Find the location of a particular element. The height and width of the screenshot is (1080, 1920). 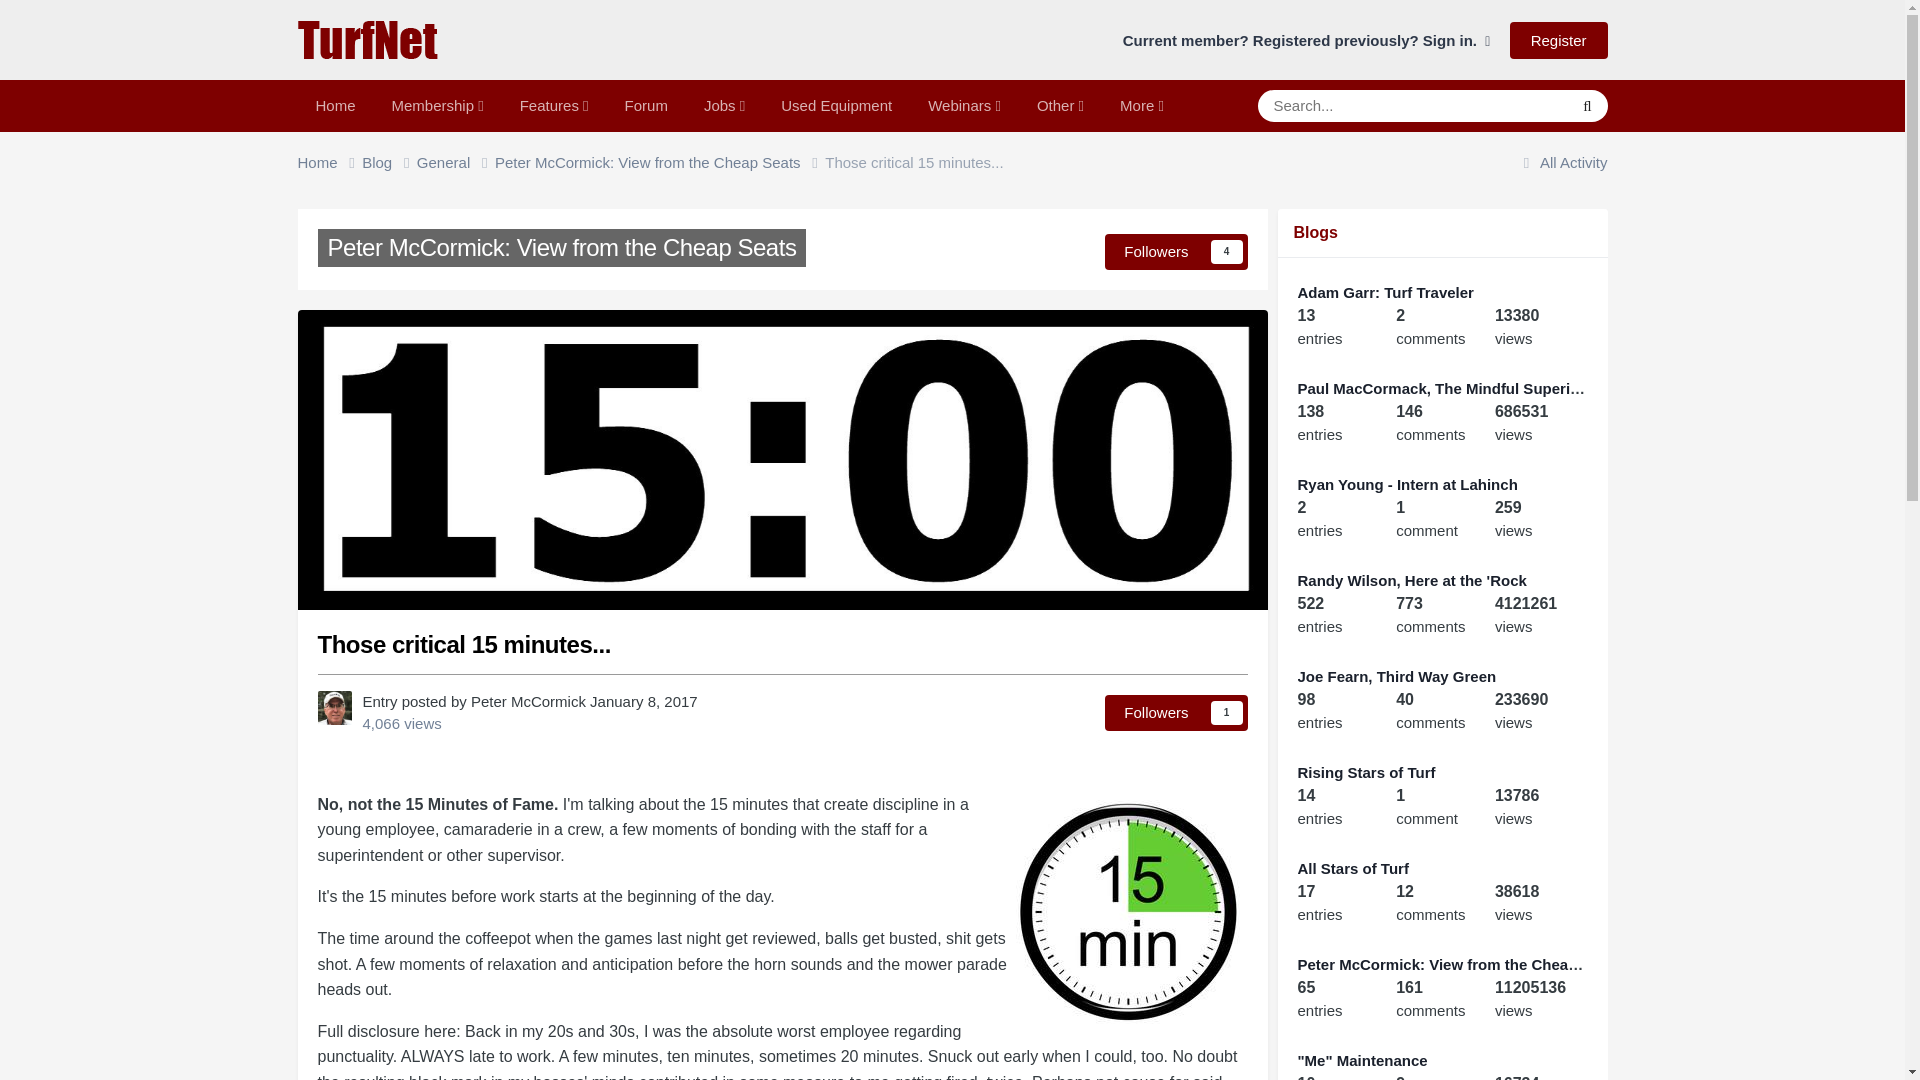

Sign in to follow this is located at coordinates (1176, 714).